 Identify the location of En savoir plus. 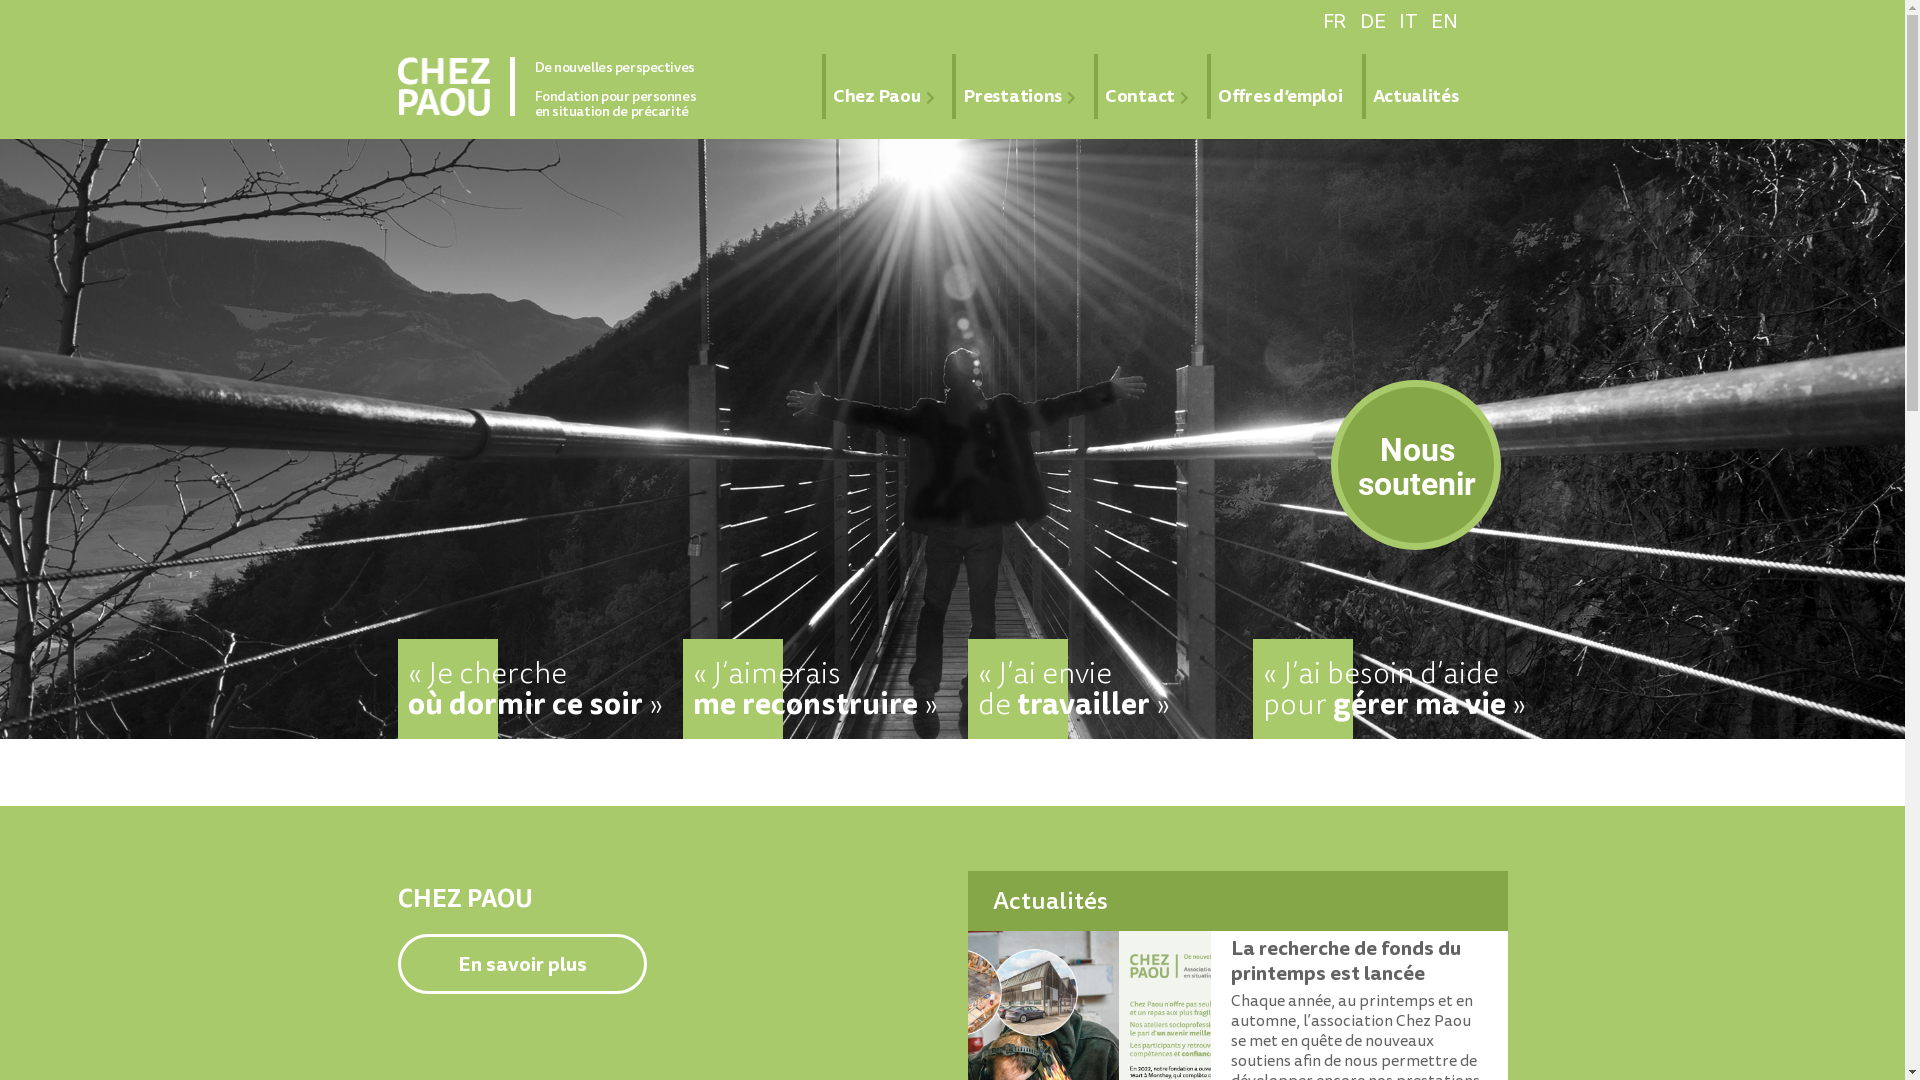
(522, 964).